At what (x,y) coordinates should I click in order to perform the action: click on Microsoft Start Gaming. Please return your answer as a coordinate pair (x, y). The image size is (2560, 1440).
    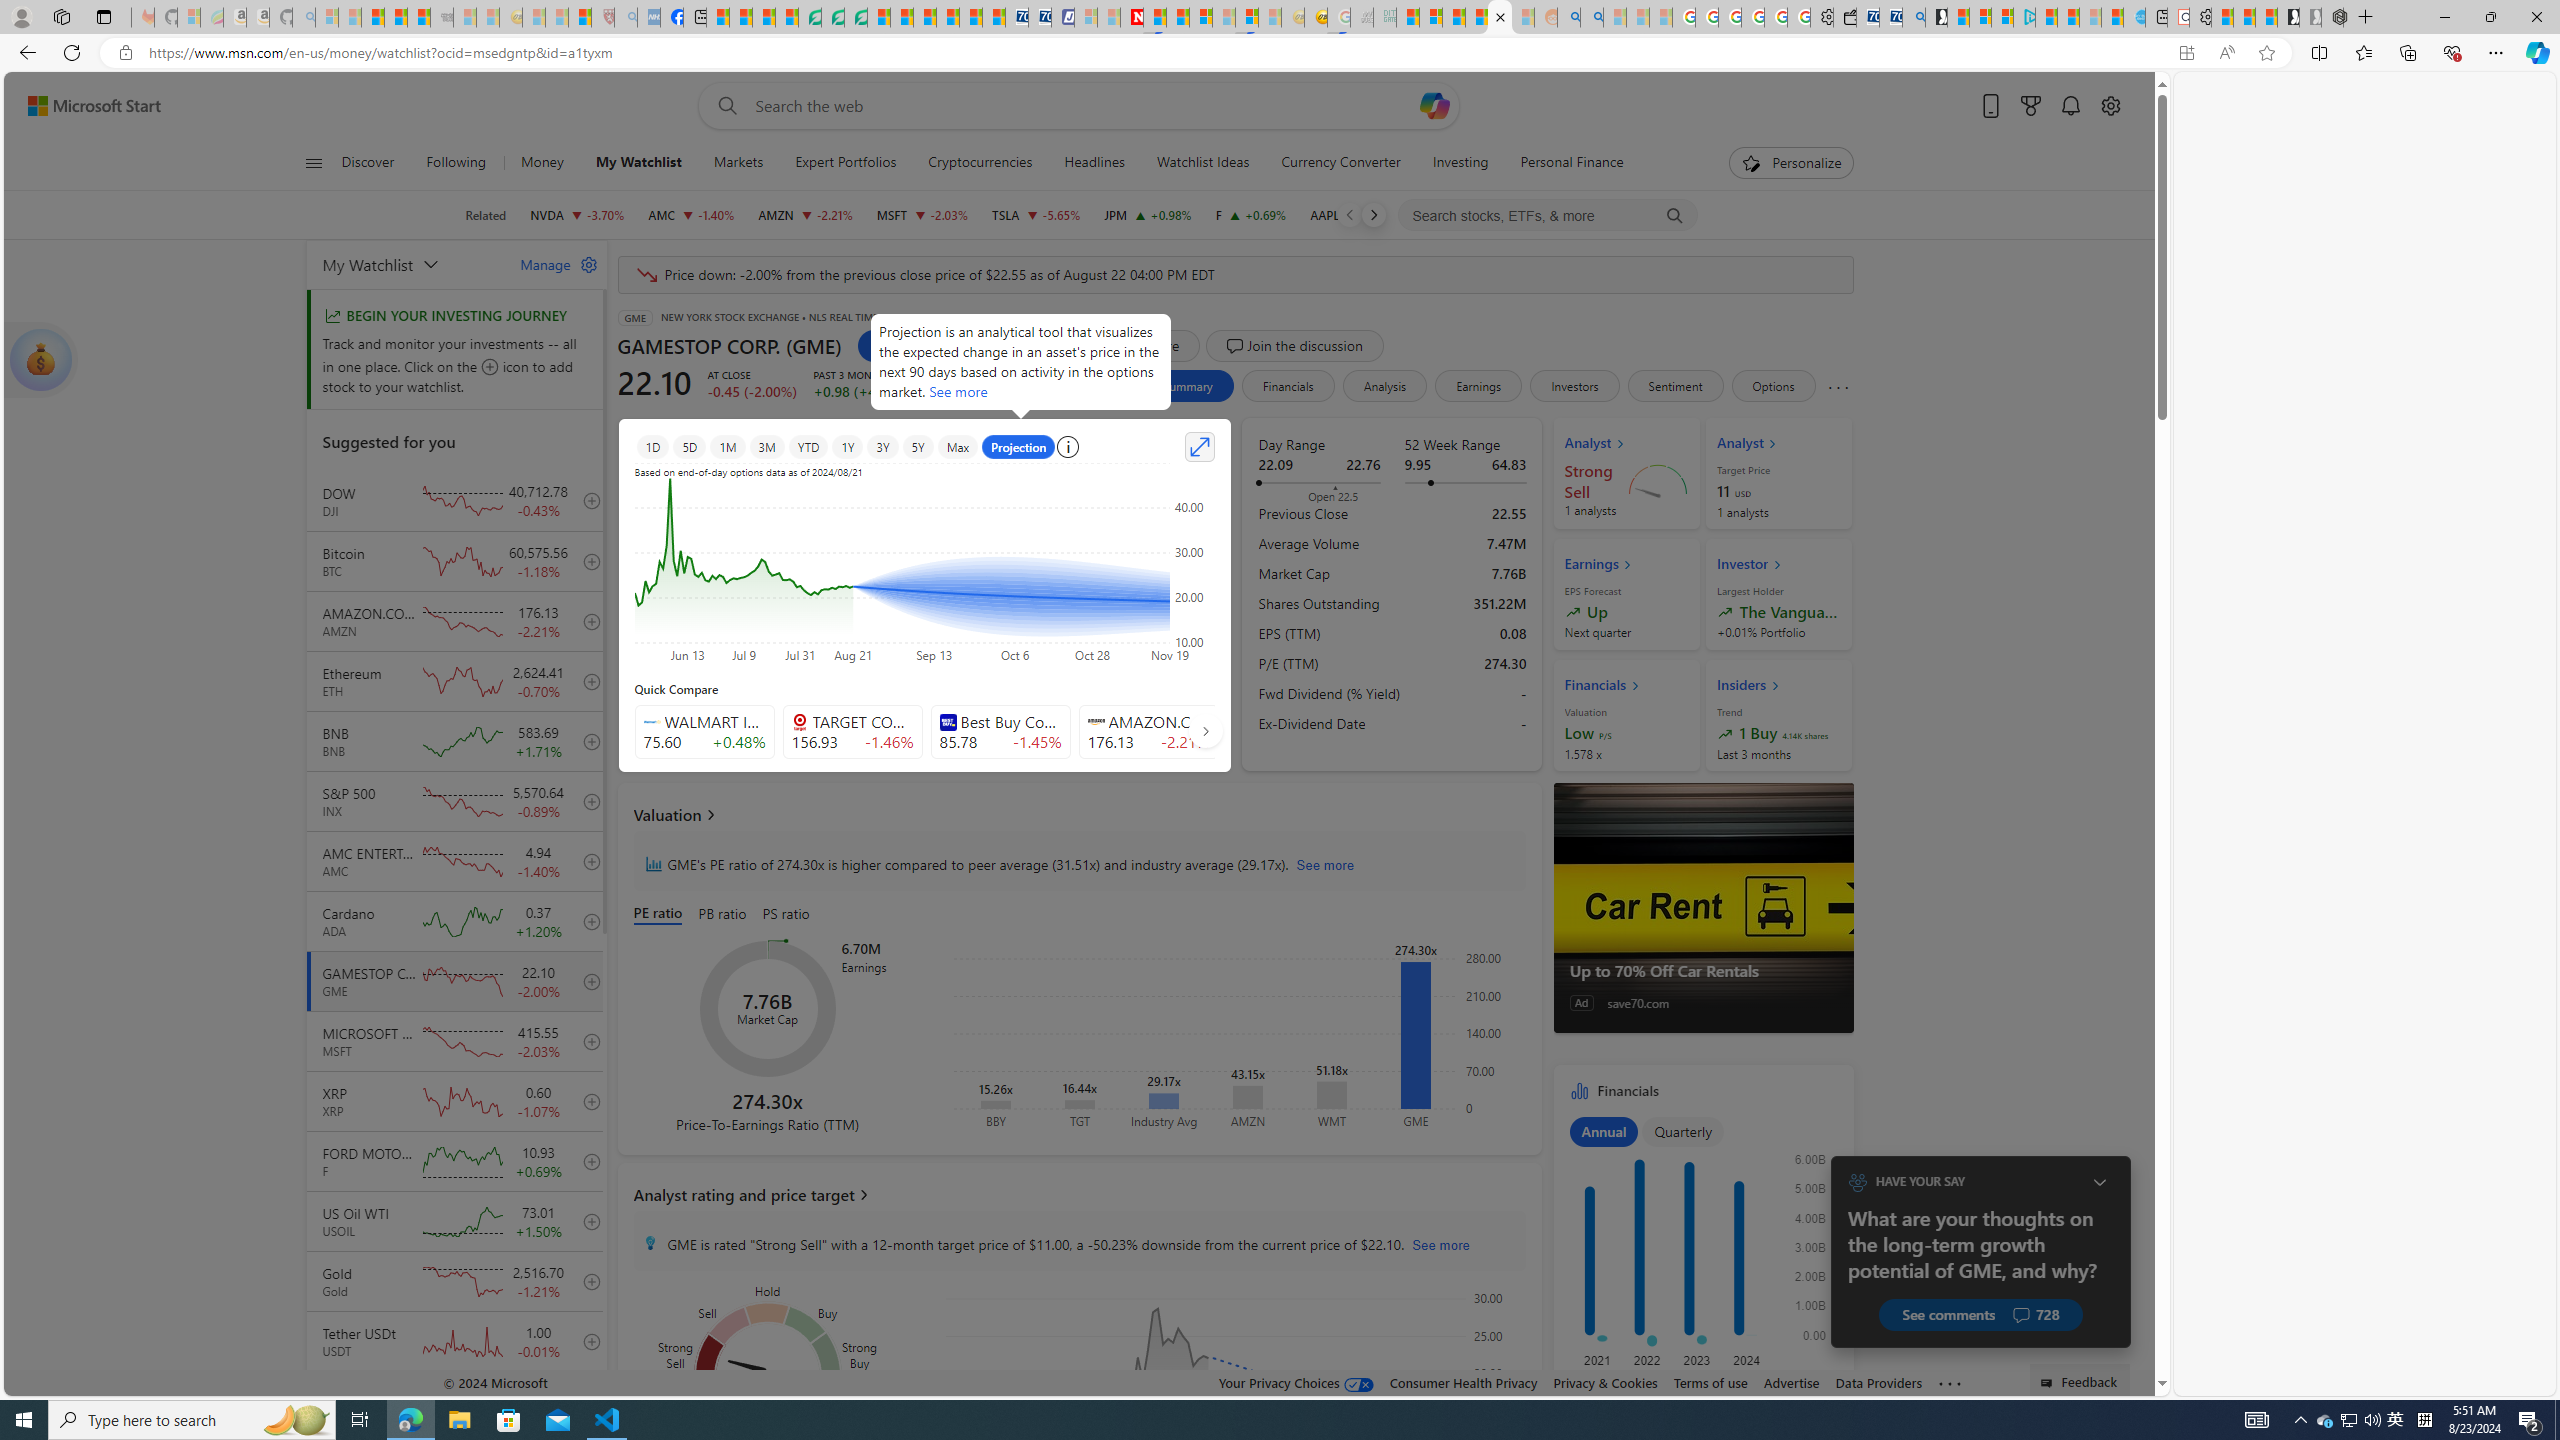
    Looking at the image, I should click on (1936, 17).